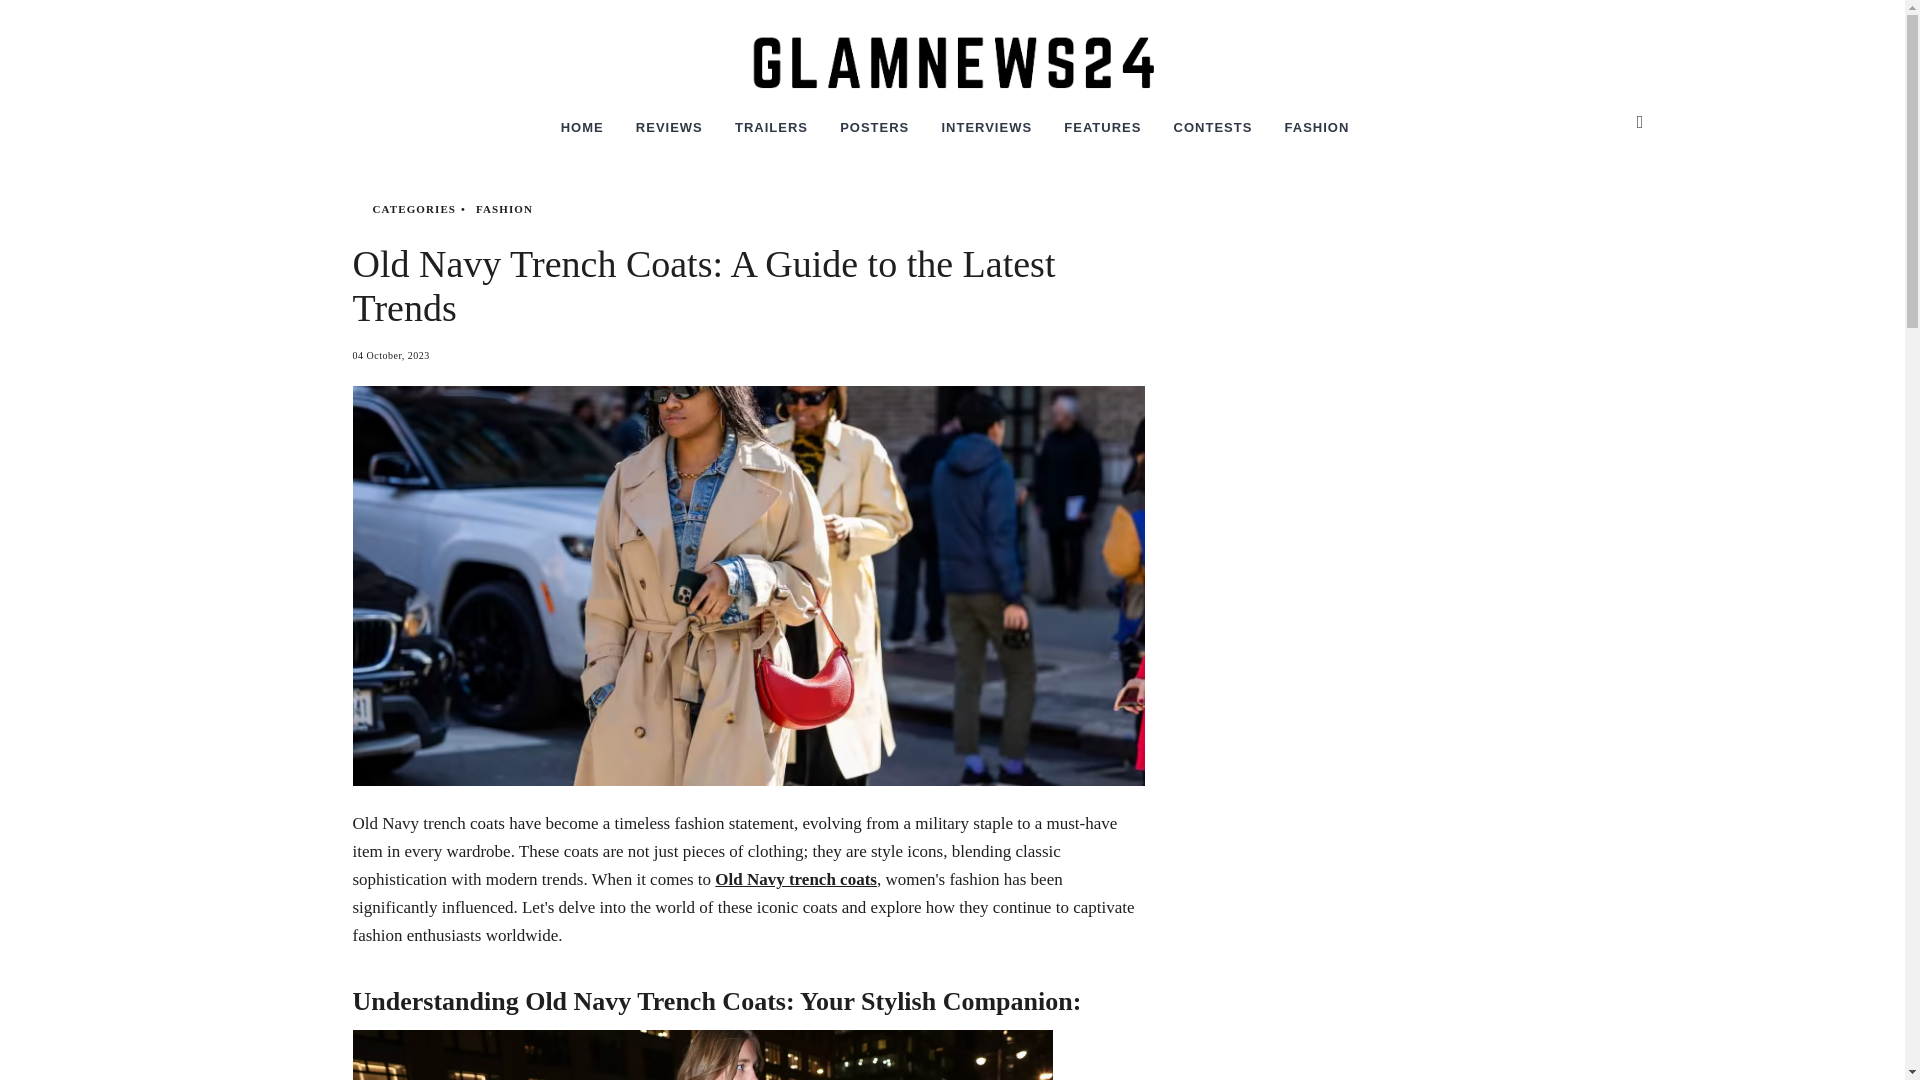 The width and height of the screenshot is (1920, 1080). I want to click on FASHION, so click(504, 208).